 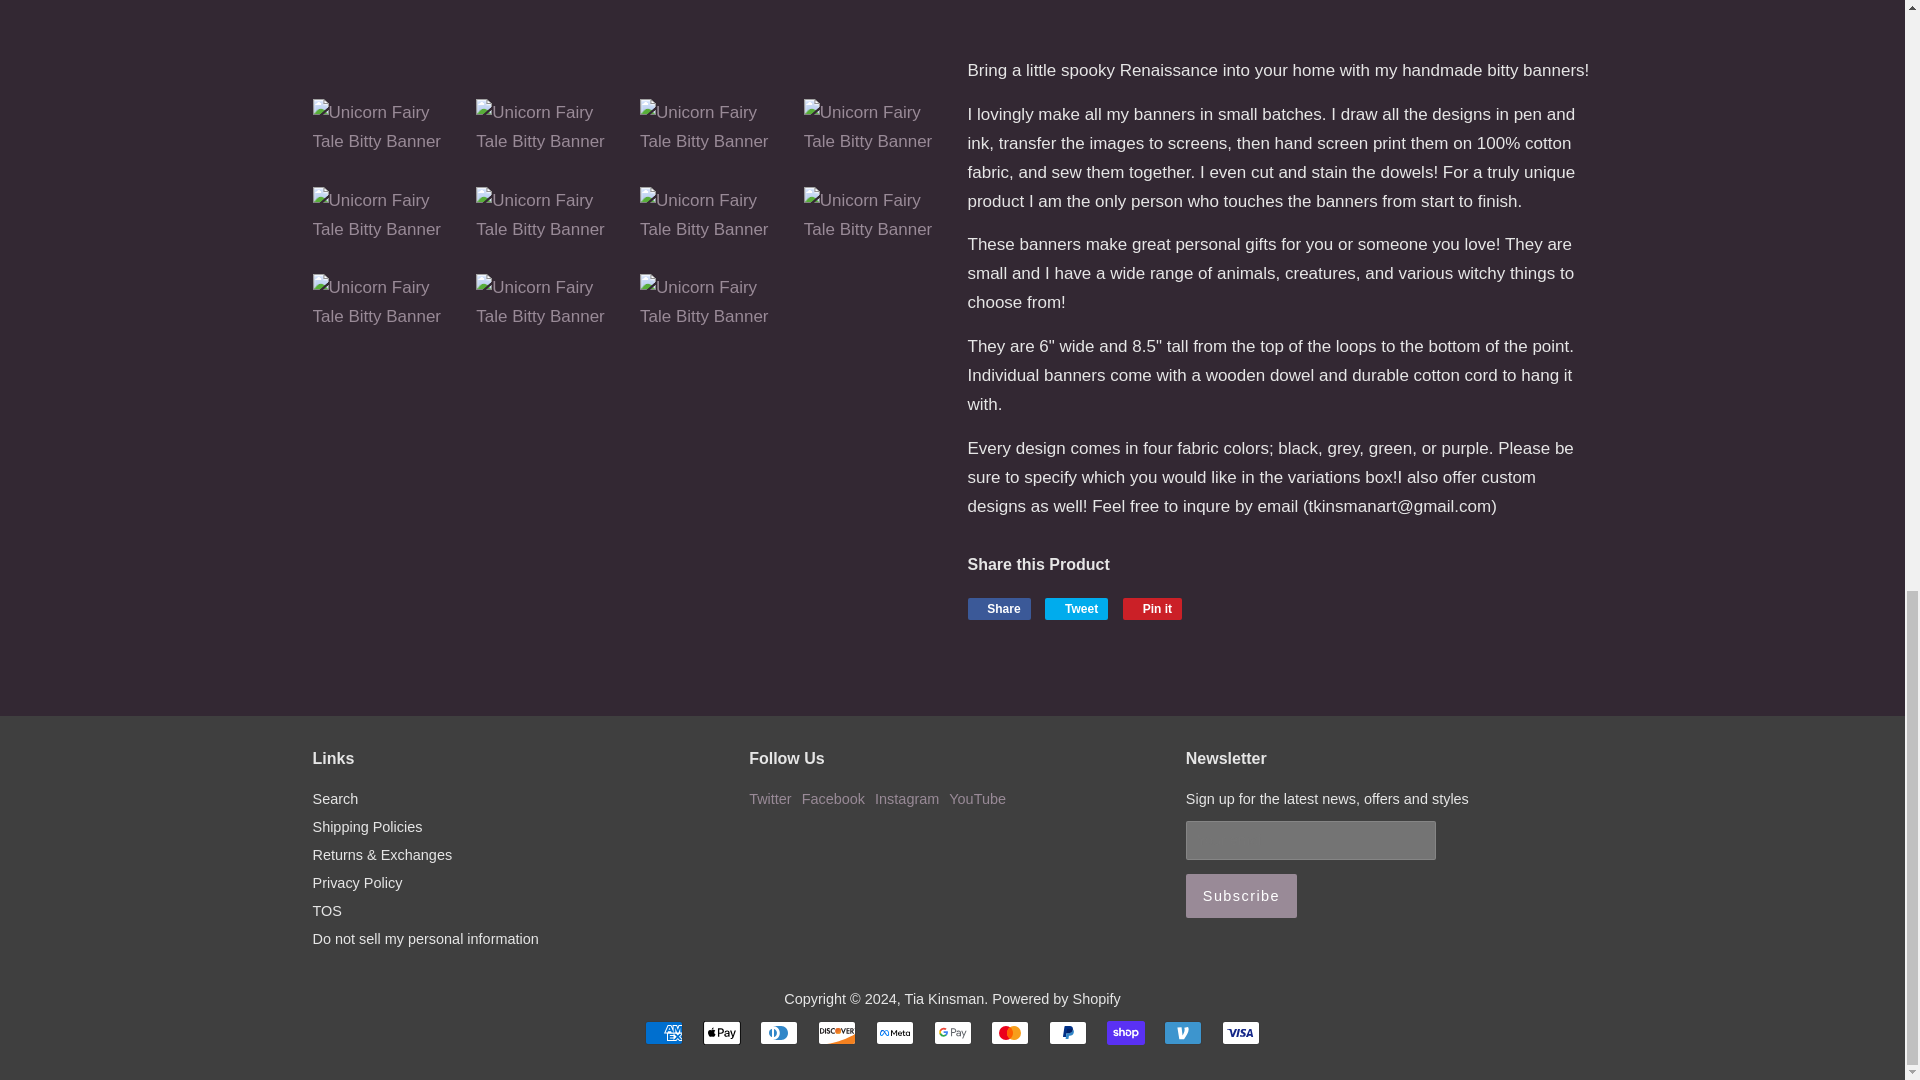 What do you see at coordinates (836, 1032) in the screenshot?
I see `Discover` at bounding box center [836, 1032].